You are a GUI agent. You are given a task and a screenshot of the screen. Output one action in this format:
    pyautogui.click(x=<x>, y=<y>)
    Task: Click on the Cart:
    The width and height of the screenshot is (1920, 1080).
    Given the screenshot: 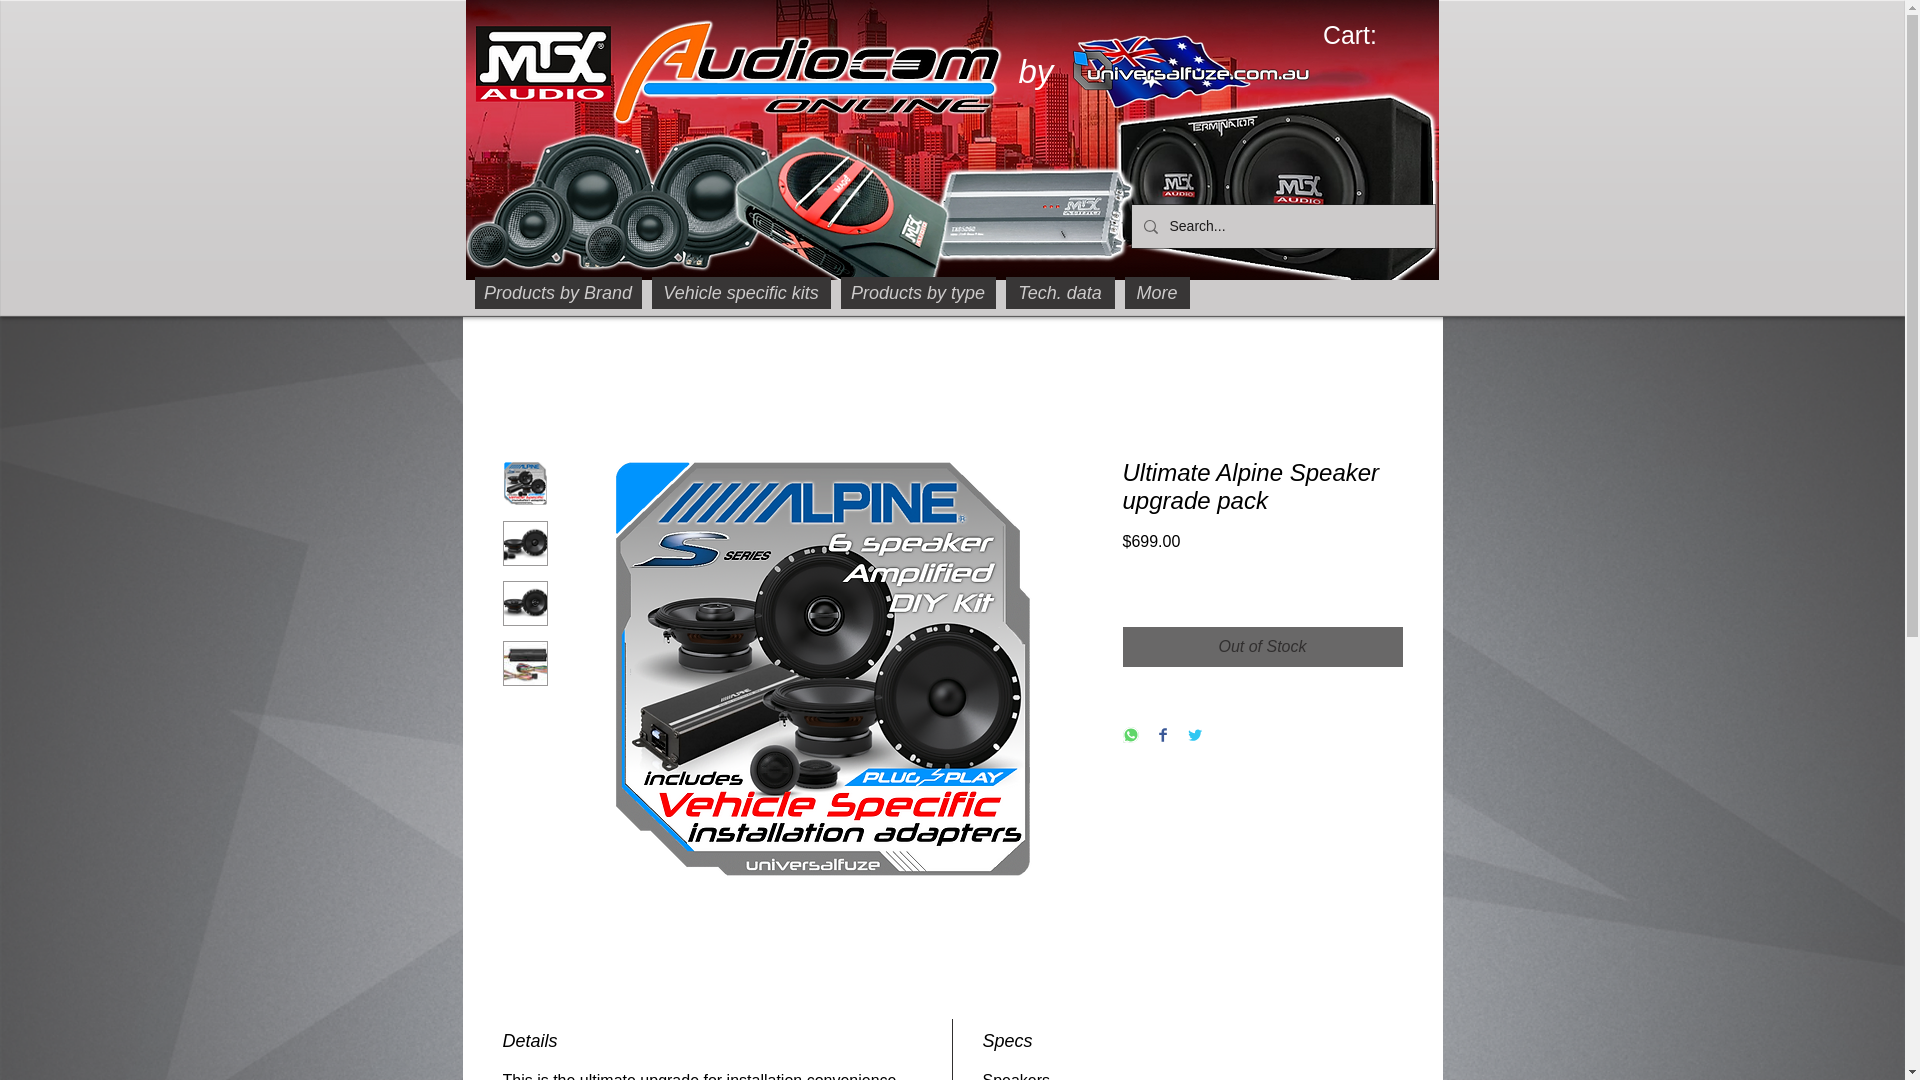 What is the action you would take?
    pyautogui.click(x=1366, y=34)
    